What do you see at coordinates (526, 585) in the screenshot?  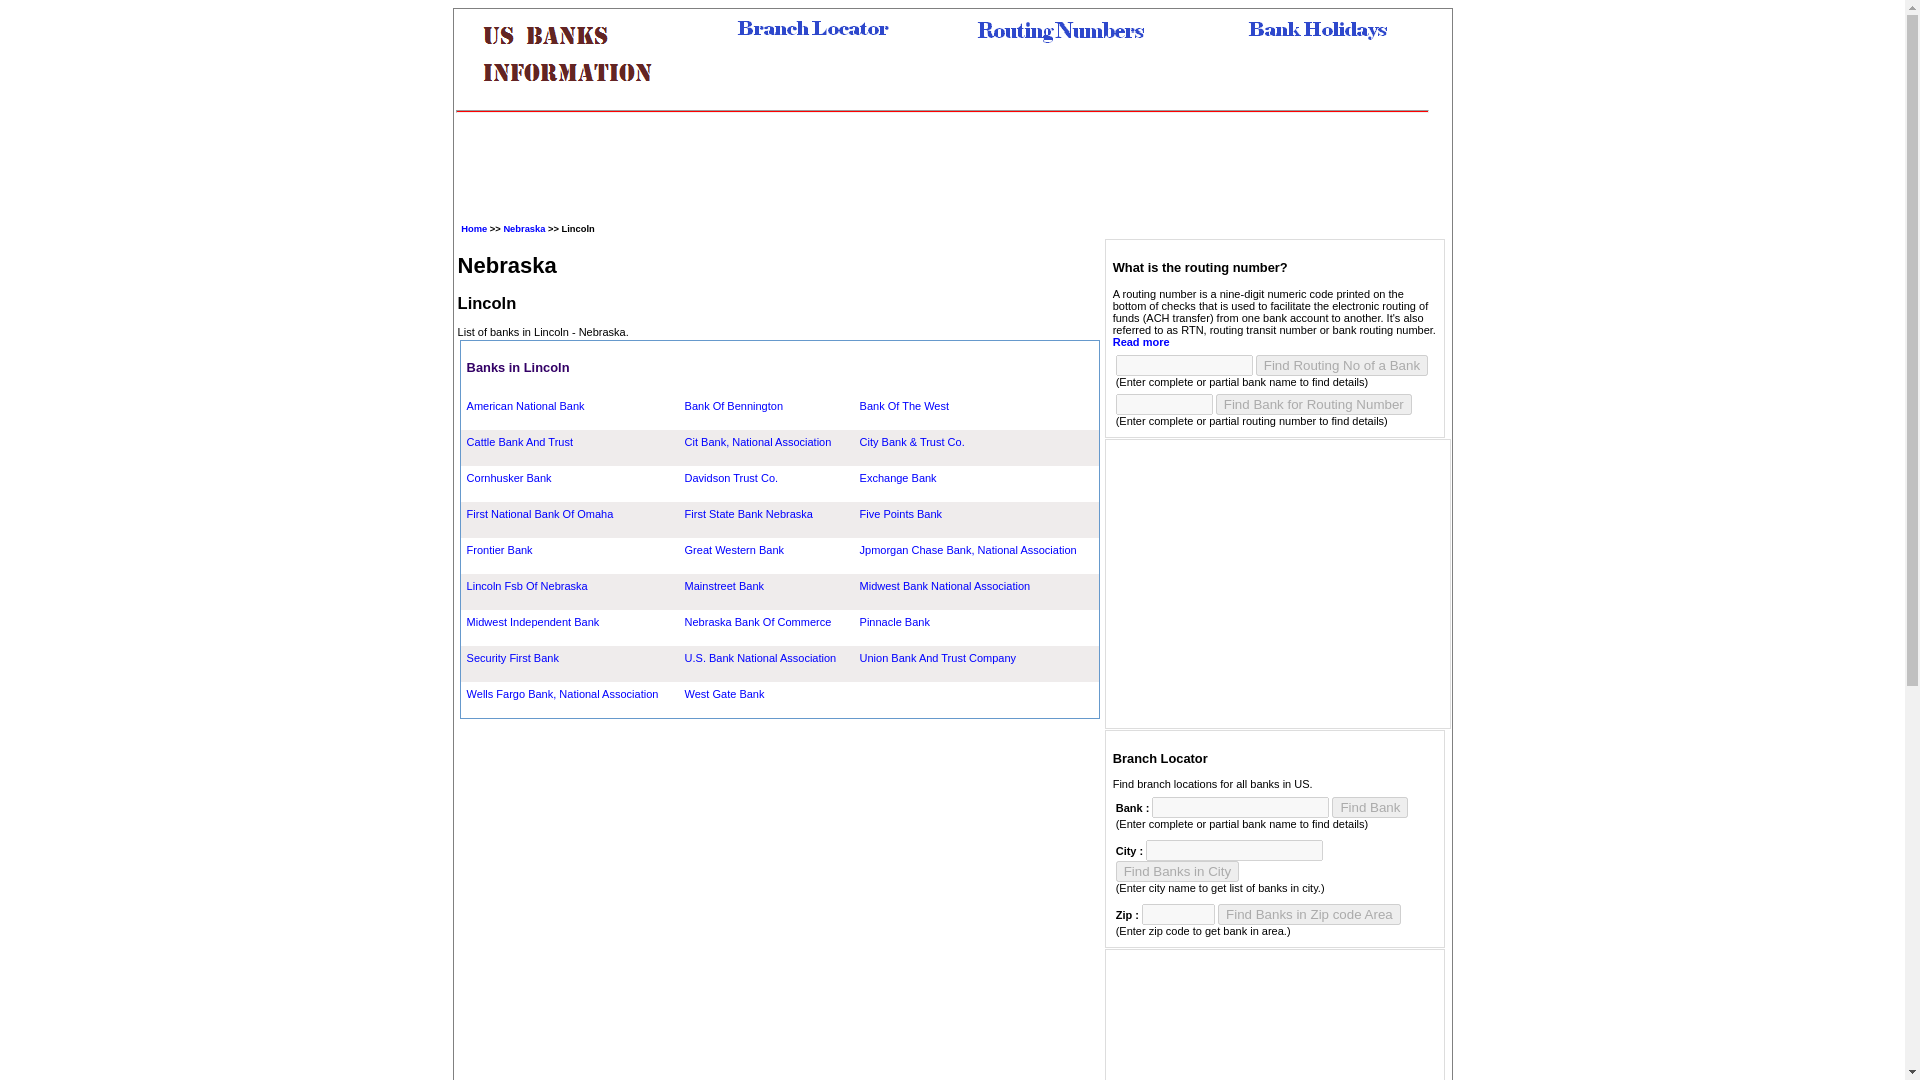 I see `Lincoln Fsb Of Nebraska` at bounding box center [526, 585].